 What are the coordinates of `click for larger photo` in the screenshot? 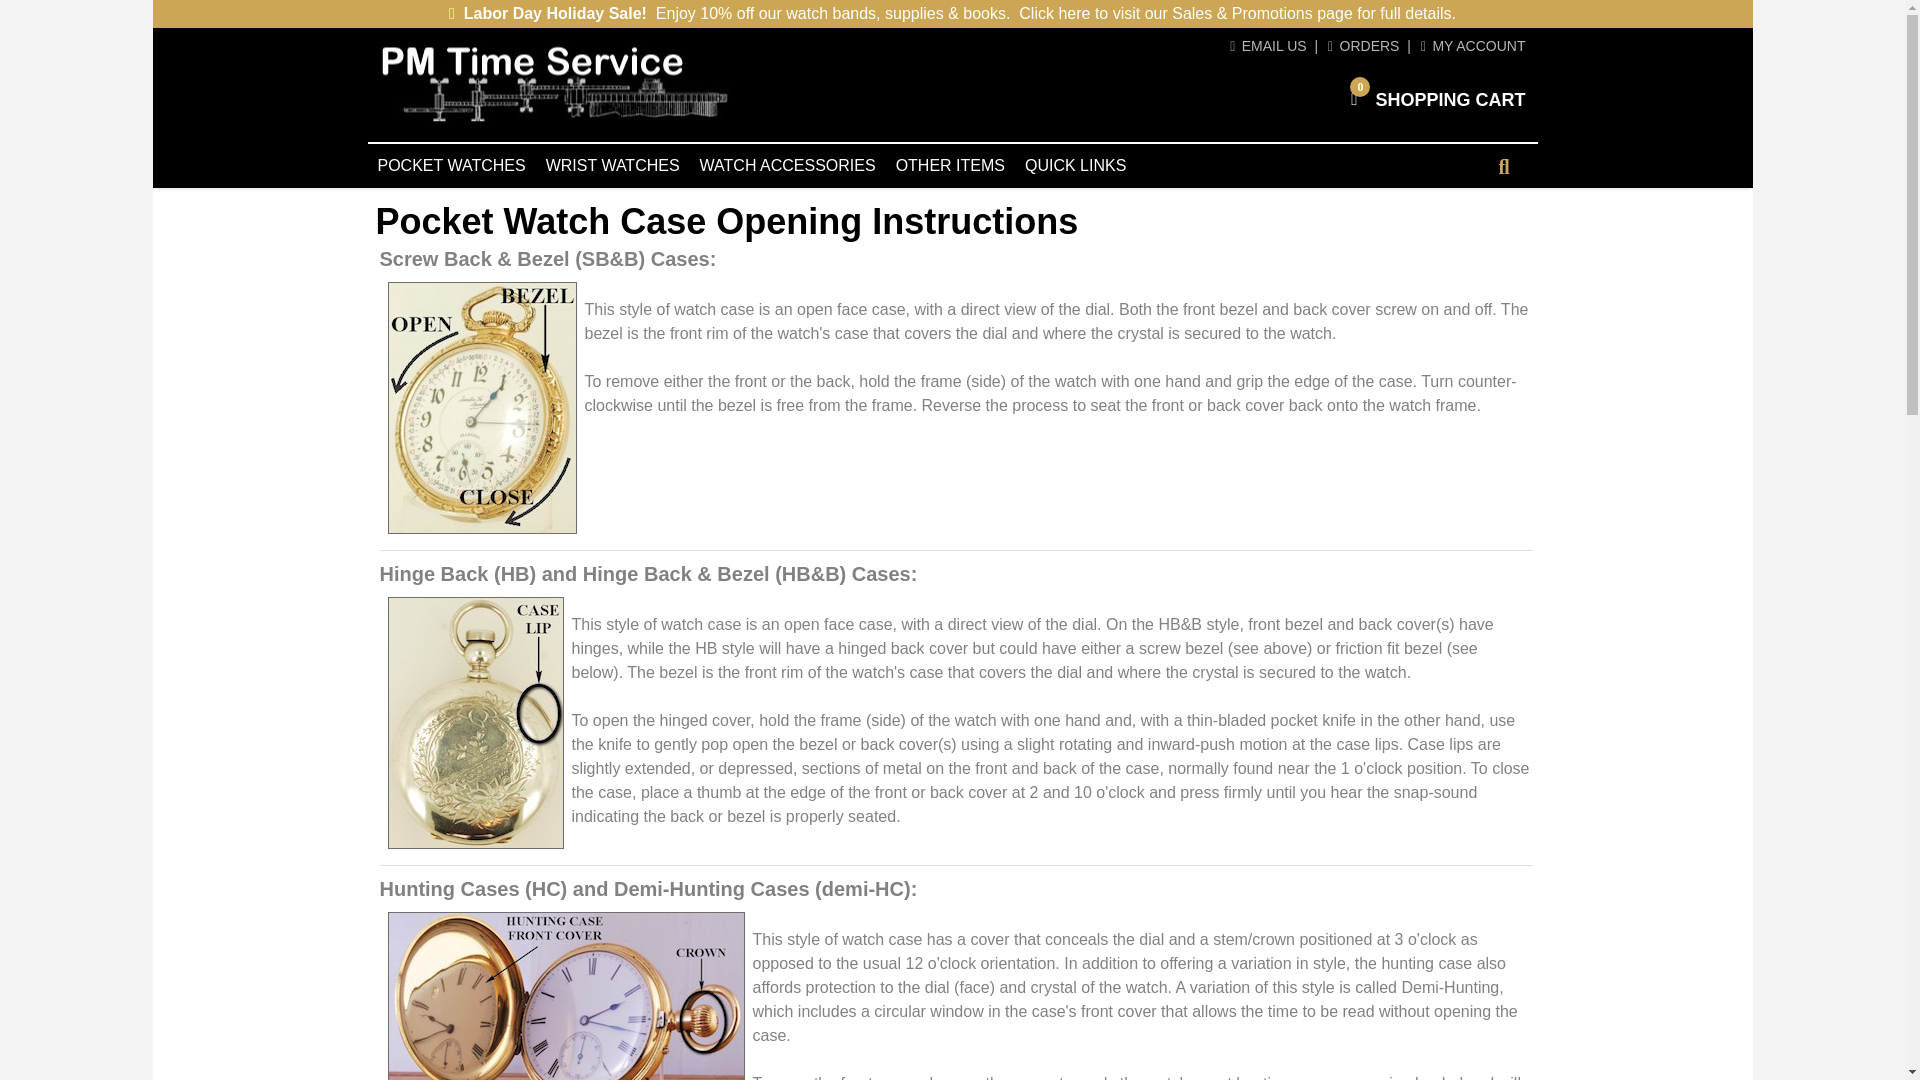 It's located at (1504, 167).